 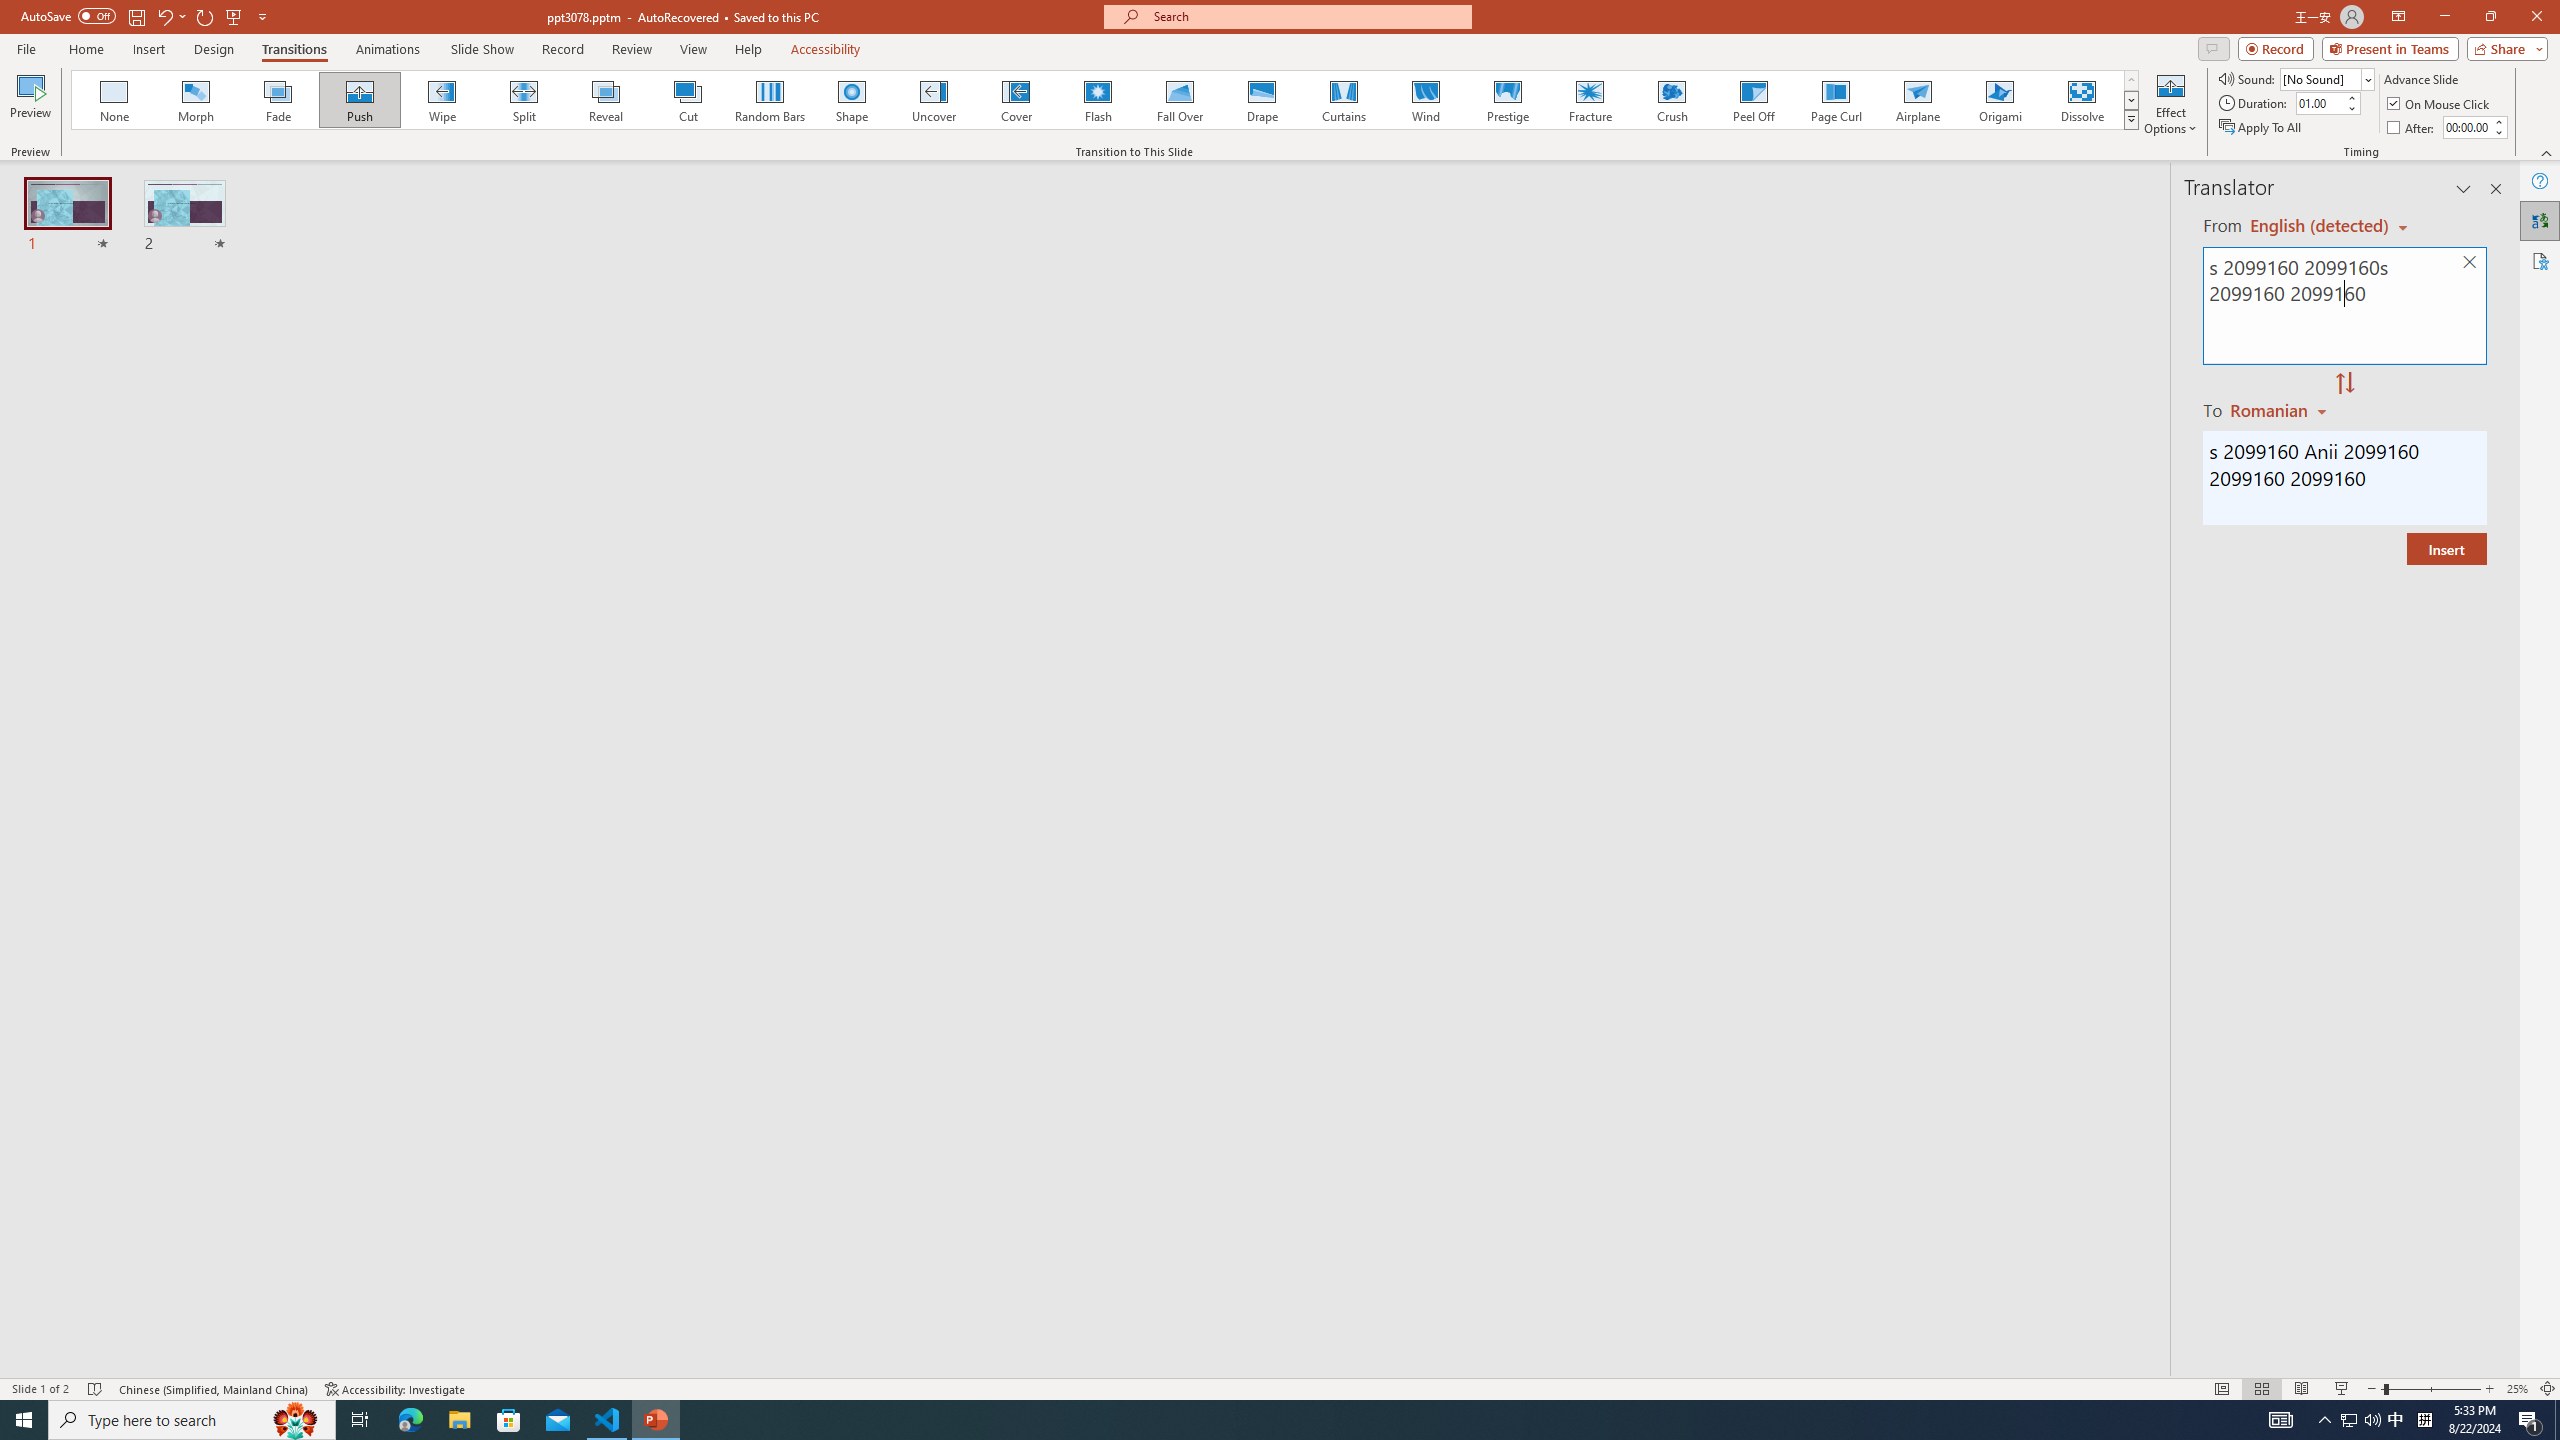 What do you see at coordinates (2470, 263) in the screenshot?
I see `Clear text` at bounding box center [2470, 263].